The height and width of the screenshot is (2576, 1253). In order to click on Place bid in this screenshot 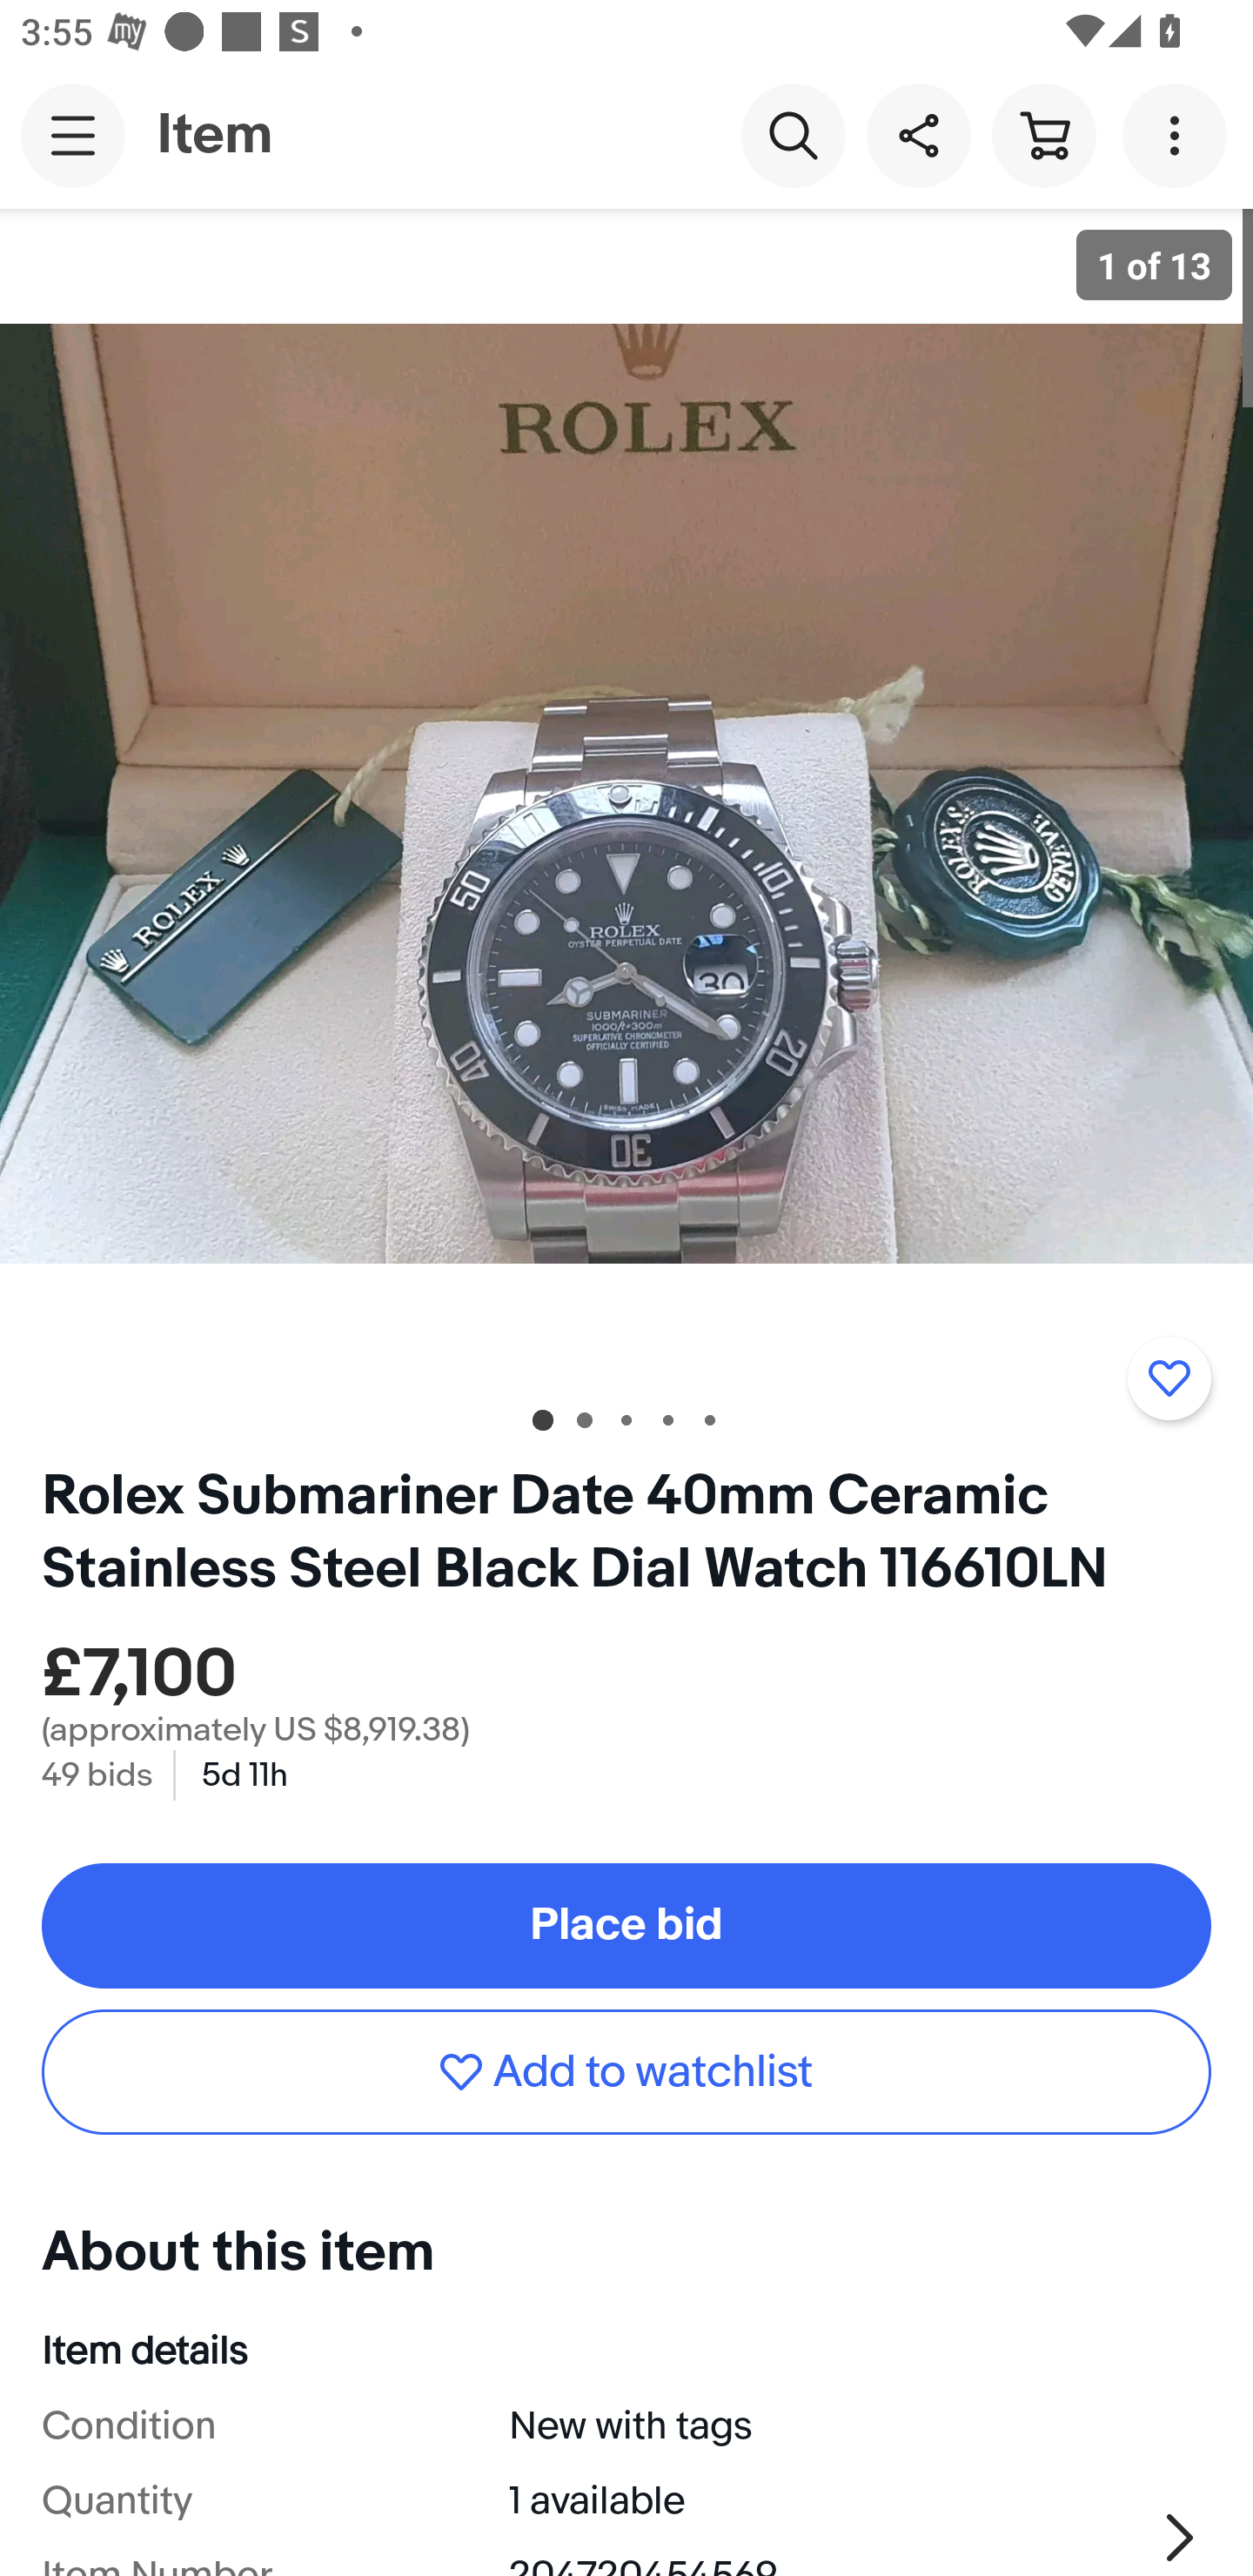, I will do `click(626, 1925)`.